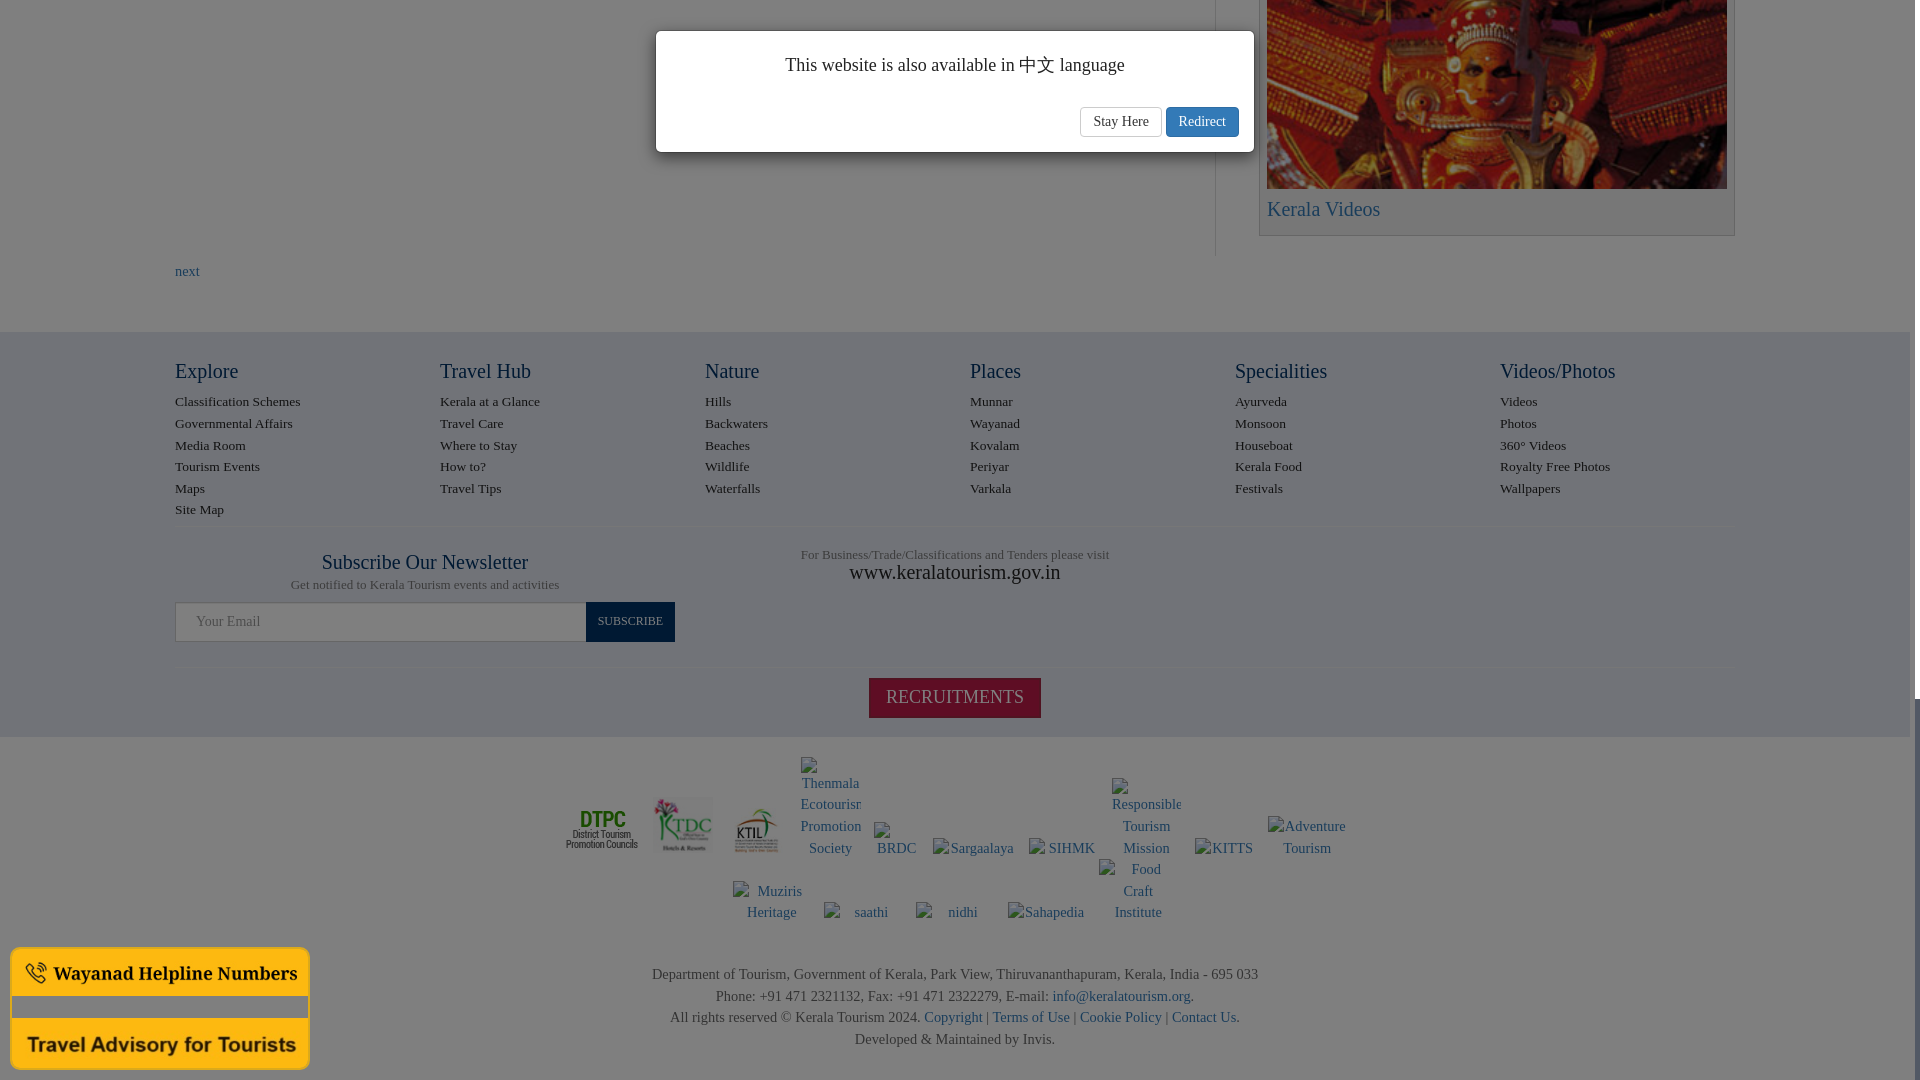  What do you see at coordinates (974, 848) in the screenshot?
I see `Sargaalaya` at bounding box center [974, 848].